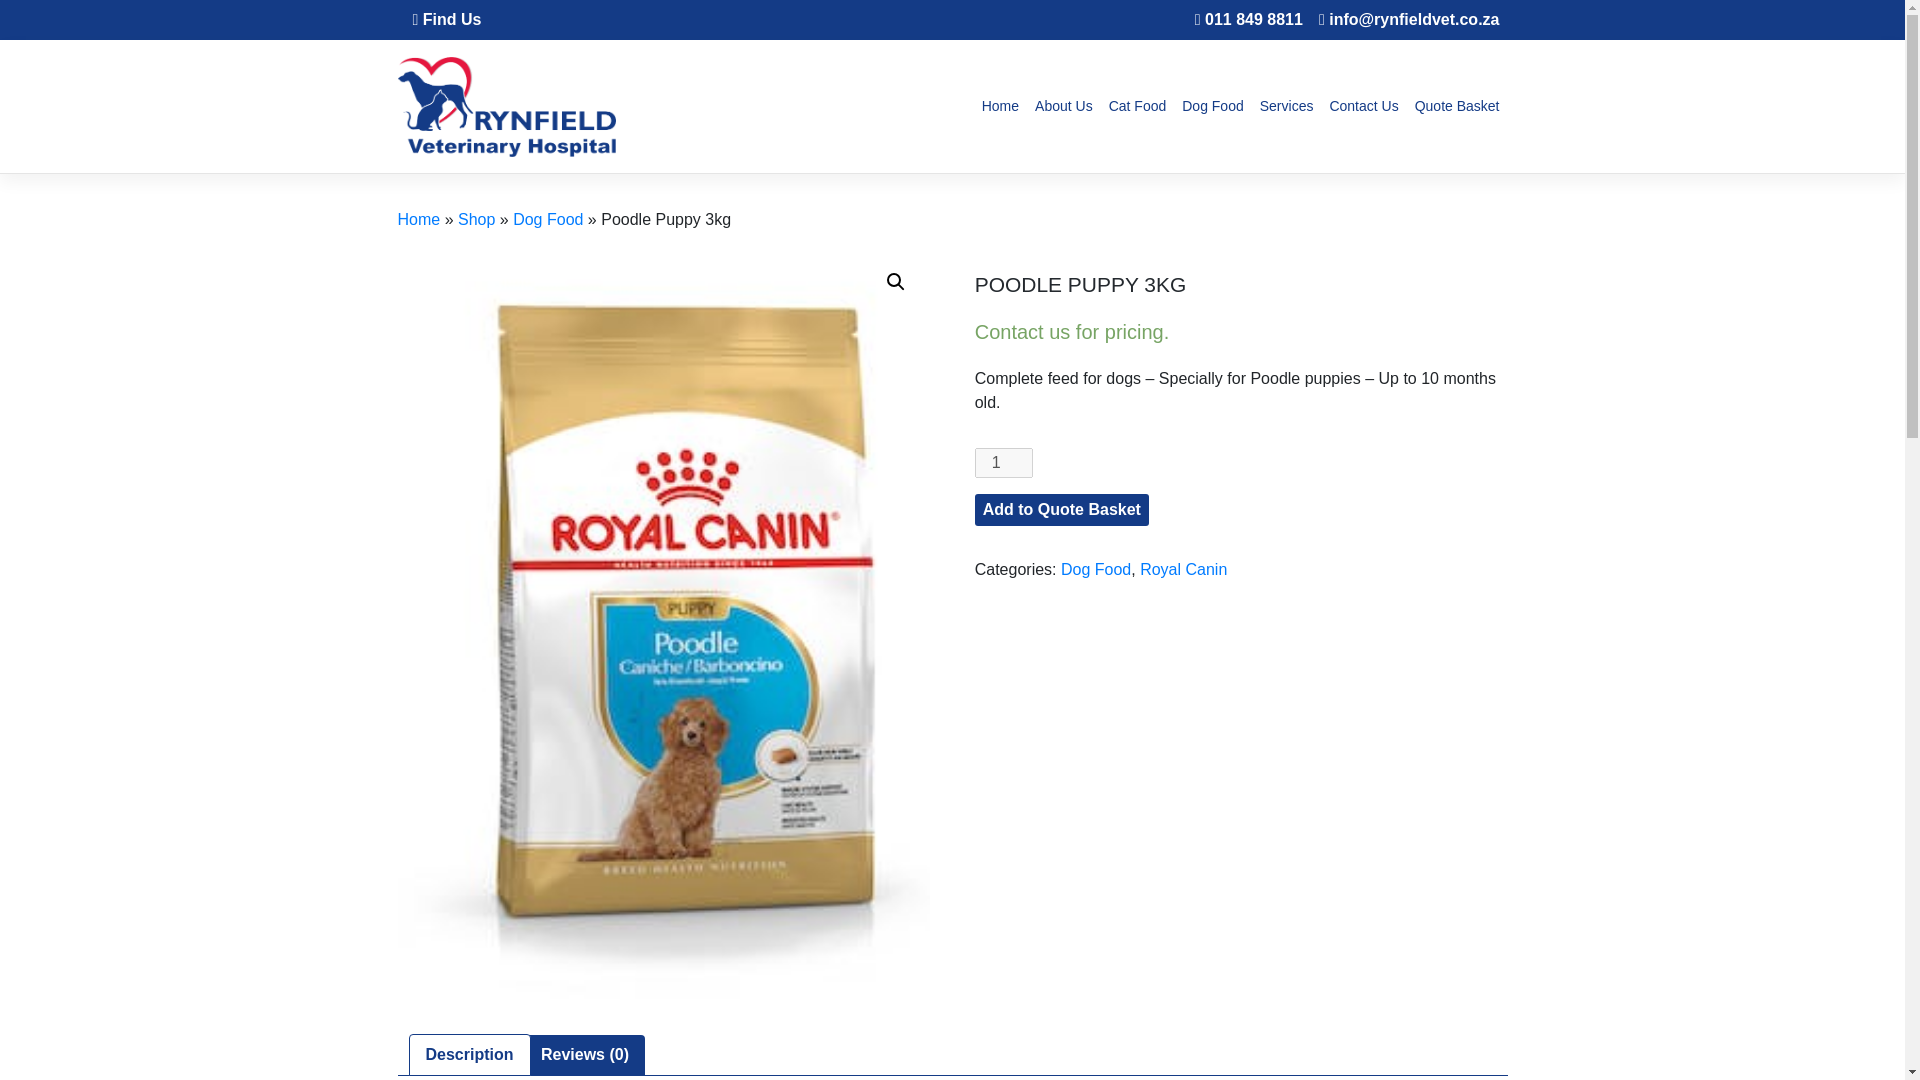 The image size is (1920, 1080). What do you see at coordinates (446, 20) in the screenshot?
I see `Find Us` at bounding box center [446, 20].